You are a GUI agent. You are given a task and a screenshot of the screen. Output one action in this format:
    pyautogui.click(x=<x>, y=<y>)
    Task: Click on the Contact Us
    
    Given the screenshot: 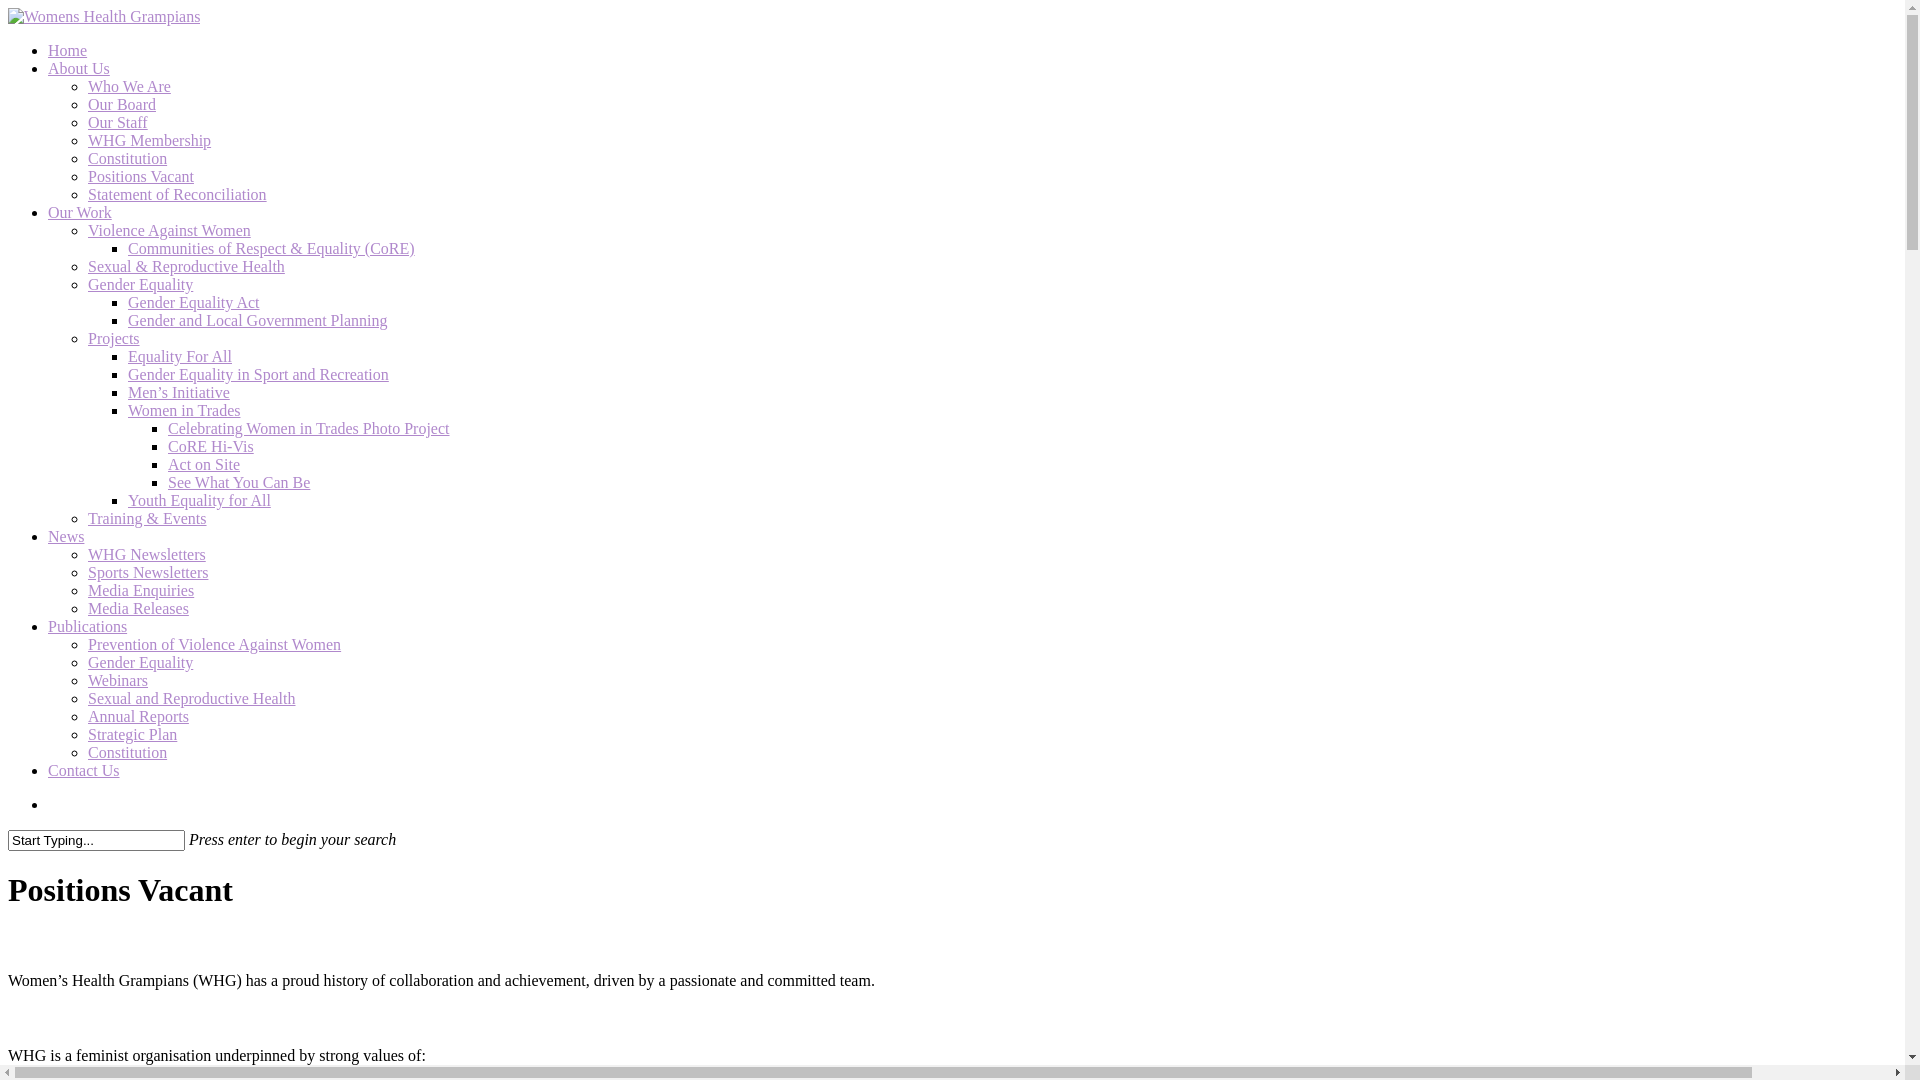 What is the action you would take?
    pyautogui.click(x=84, y=770)
    